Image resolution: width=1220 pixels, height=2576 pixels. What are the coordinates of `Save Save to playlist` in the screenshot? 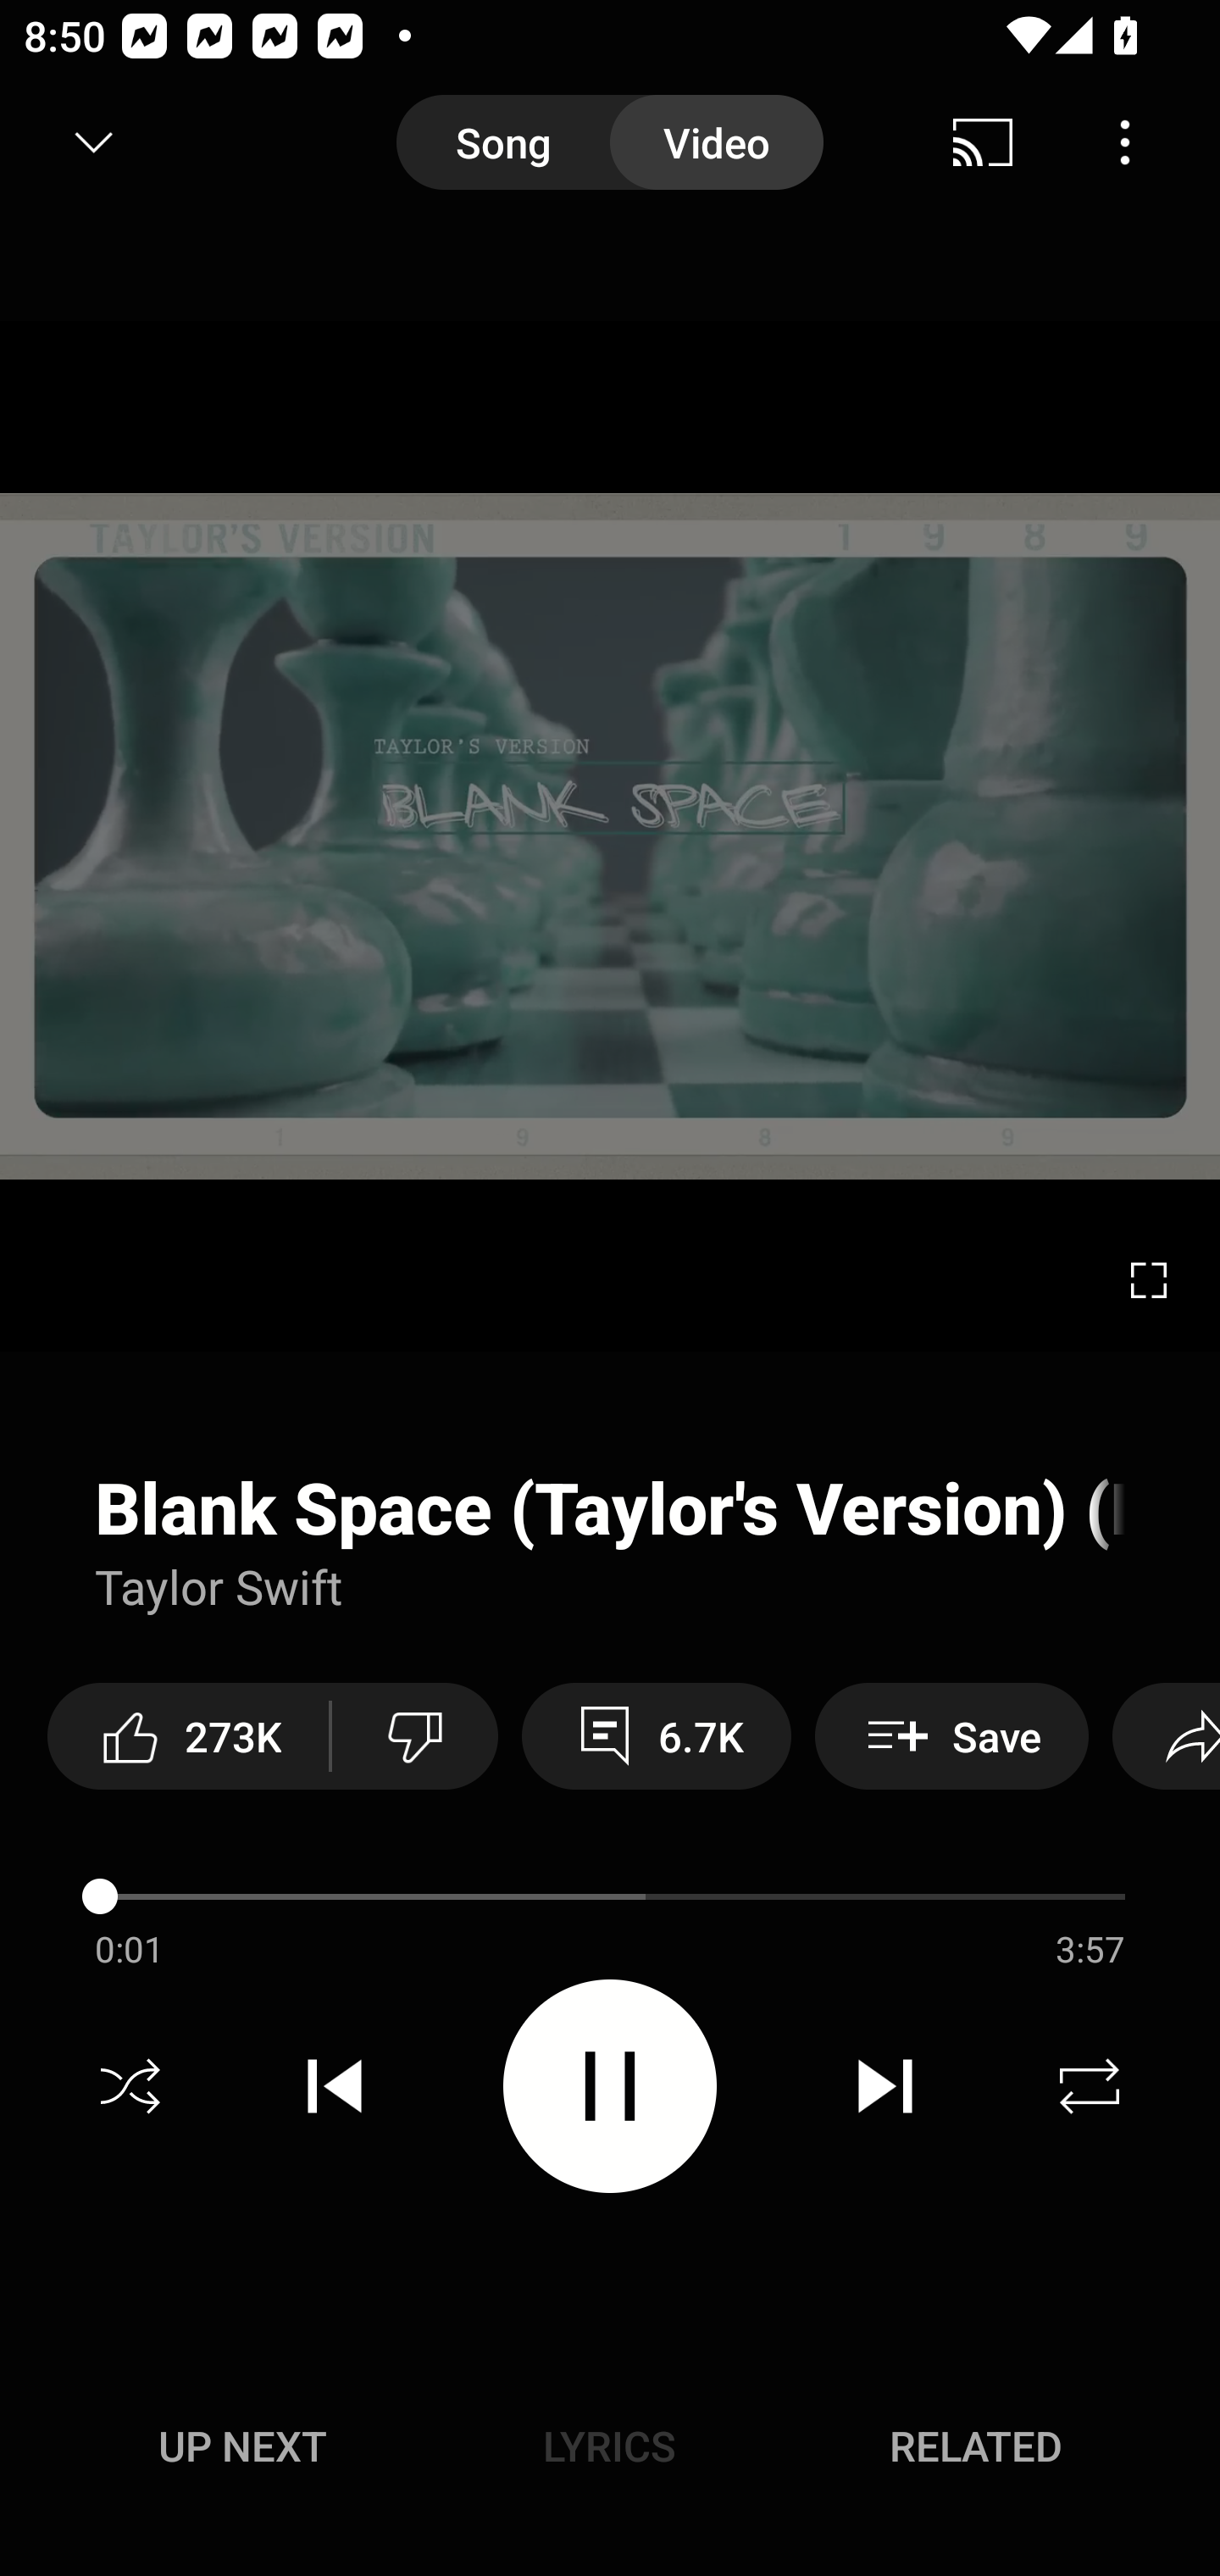 It's located at (951, 1735).